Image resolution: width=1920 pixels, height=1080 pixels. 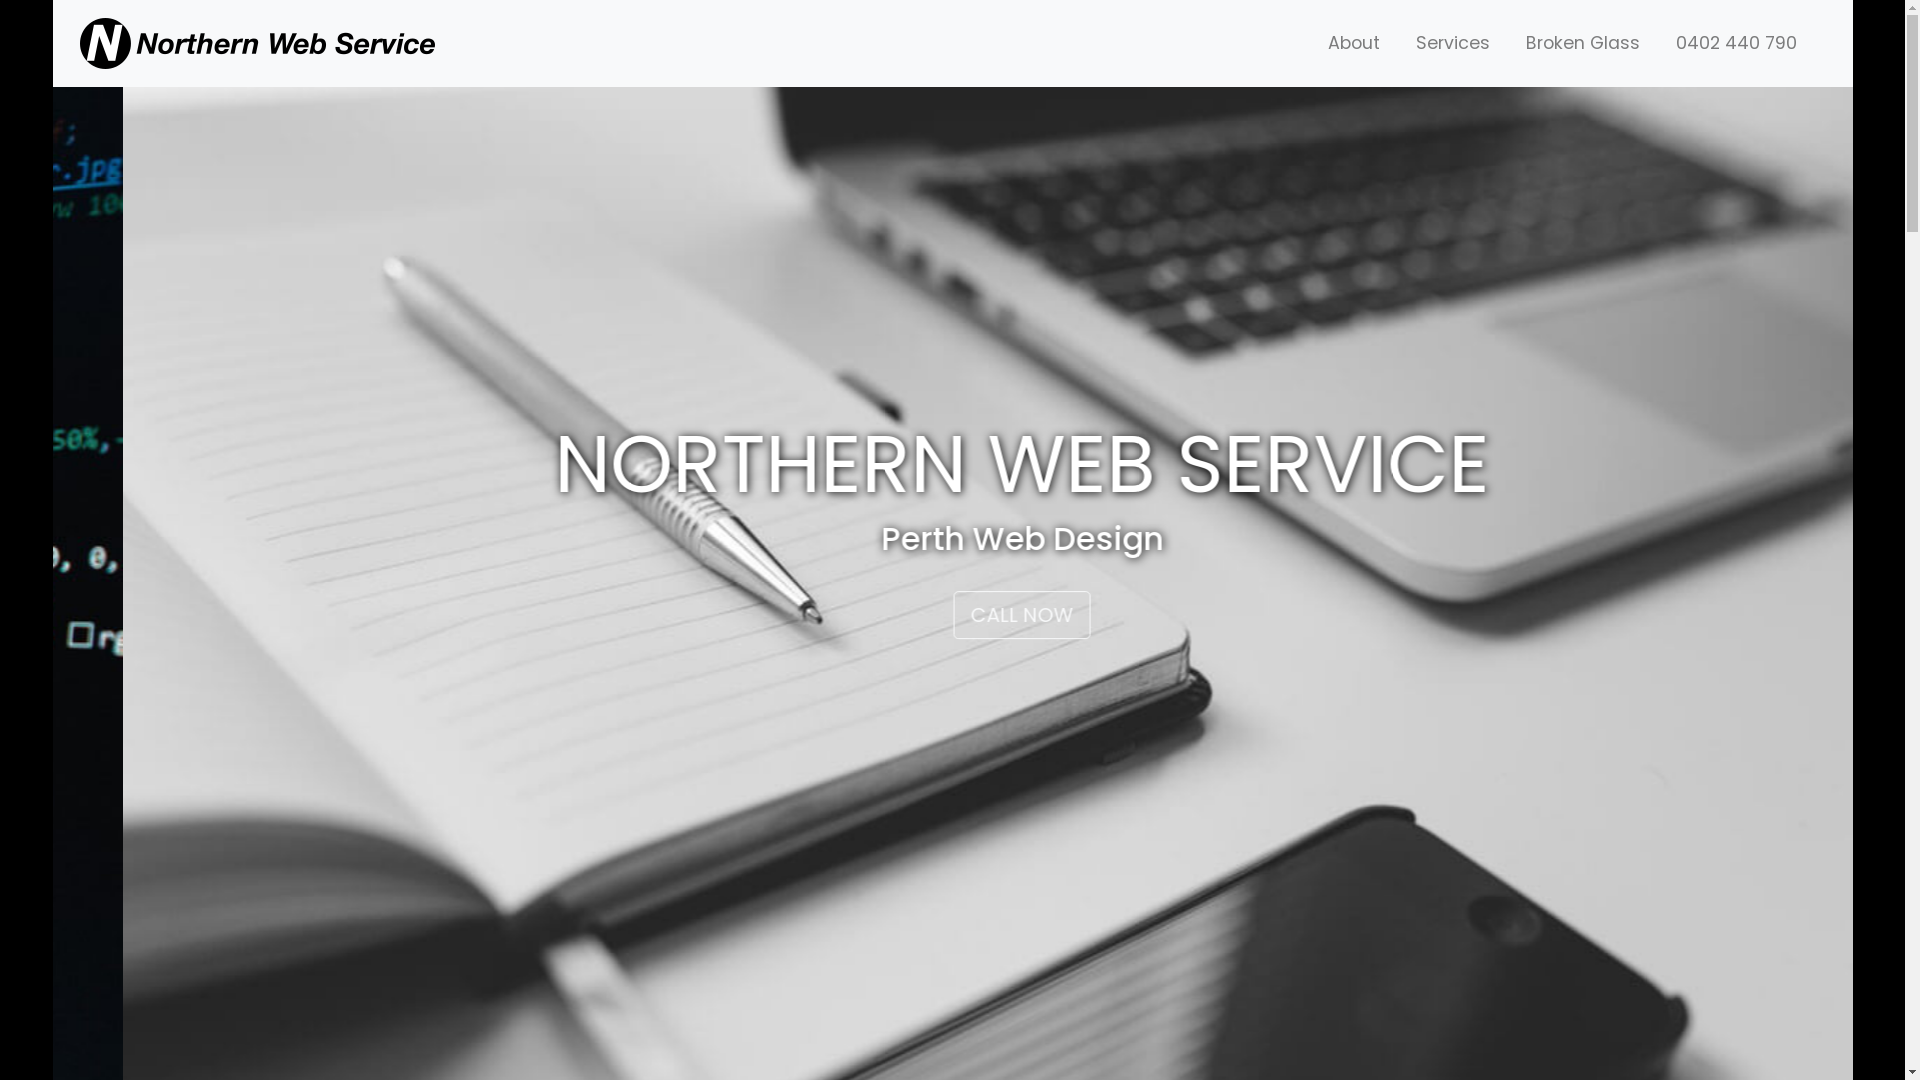 What do you see at coordinates (664, 615) in the screenshot?
I see `CALL NOW` at bounding box center [664, 615].